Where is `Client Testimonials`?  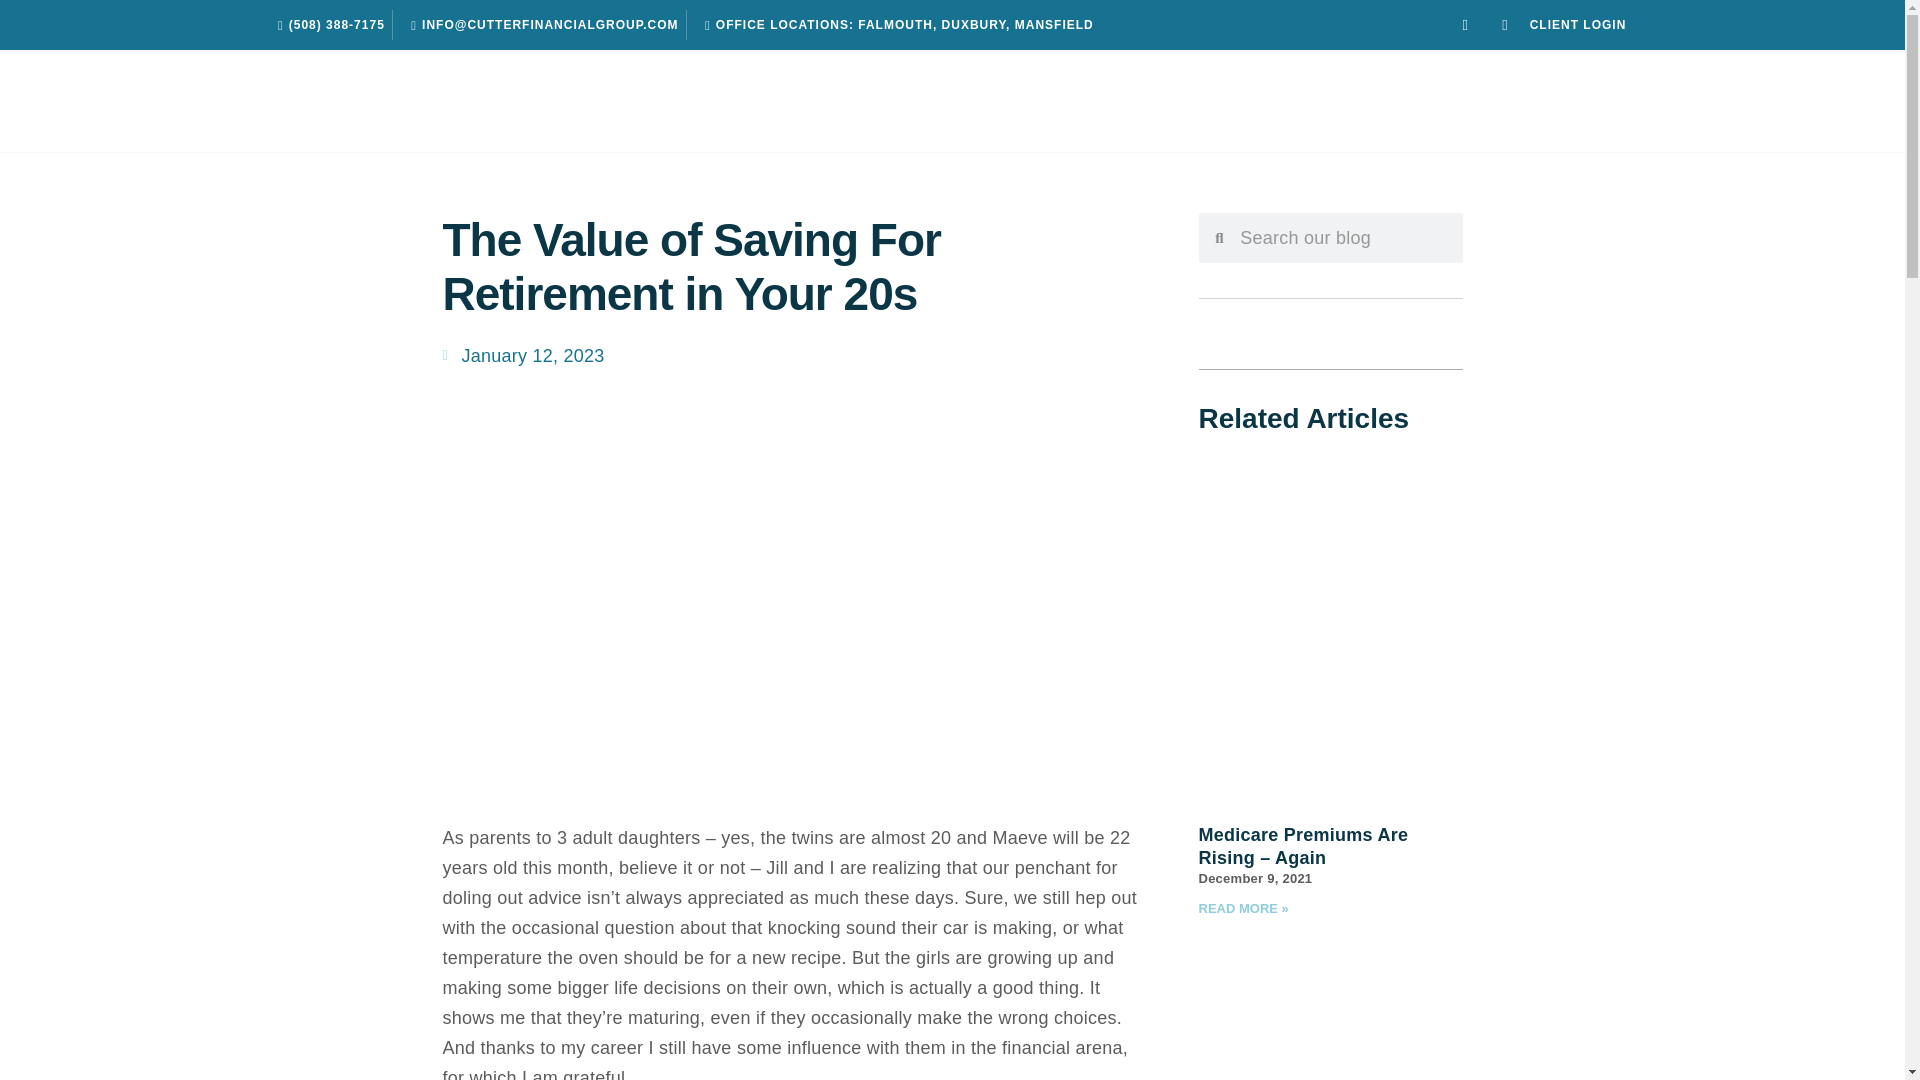 Client Testimonials is located at coordinates (728, 102).